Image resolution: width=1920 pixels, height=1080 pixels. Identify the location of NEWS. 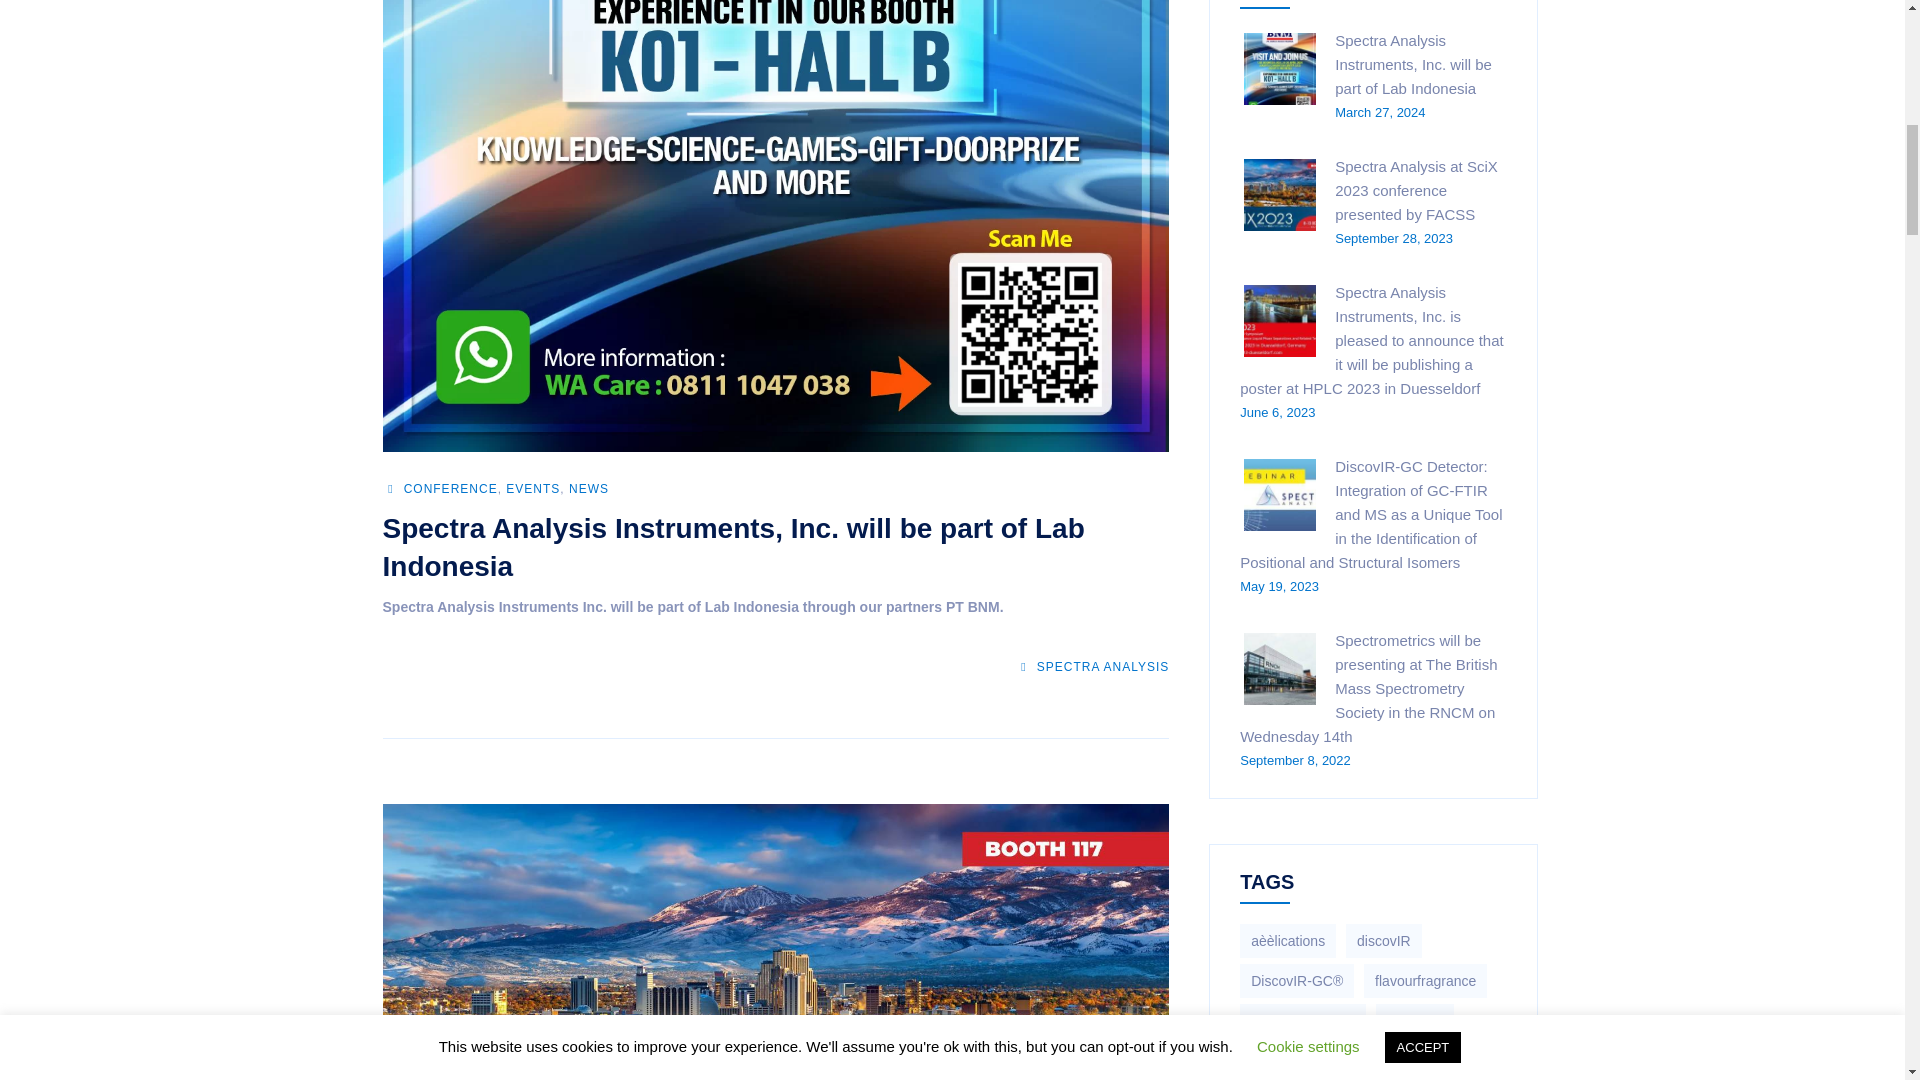
(588, 488).